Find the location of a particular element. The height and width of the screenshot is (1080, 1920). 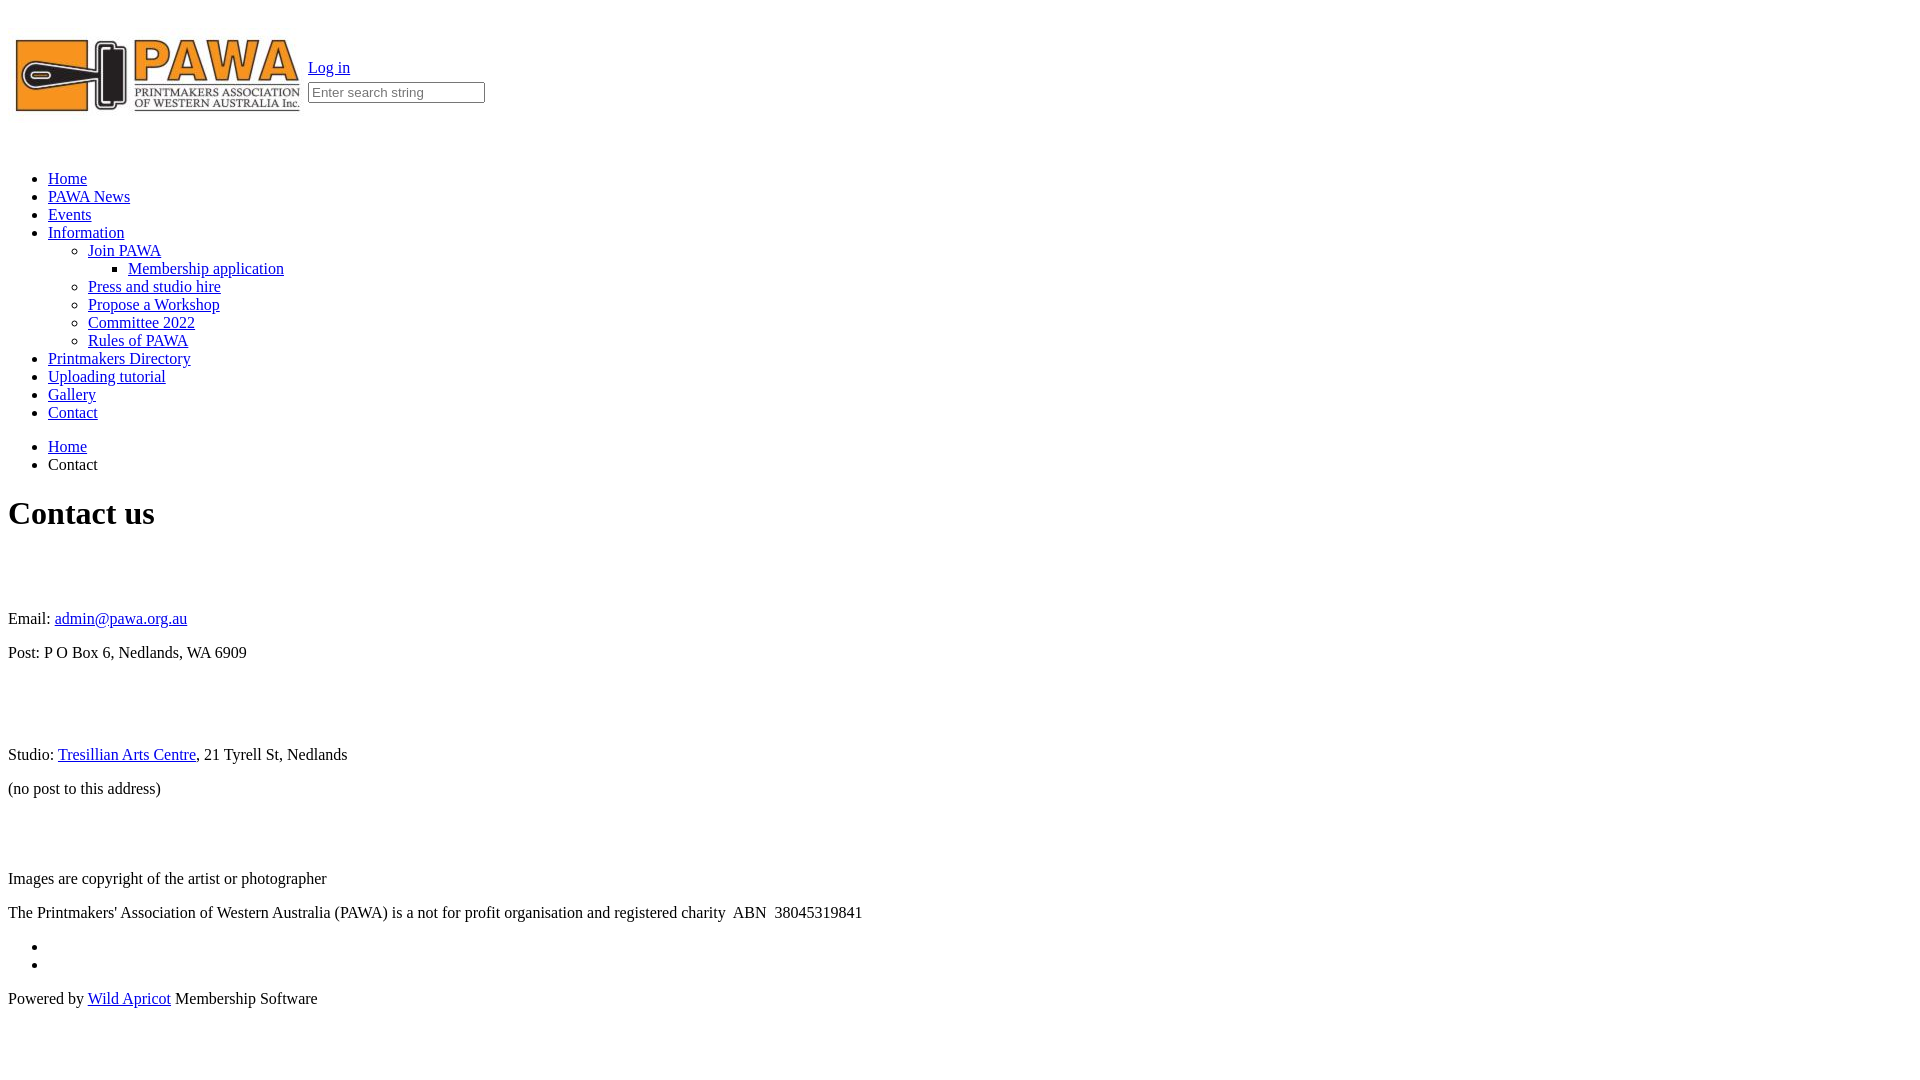

Log in is located at coordinates (329, 68).